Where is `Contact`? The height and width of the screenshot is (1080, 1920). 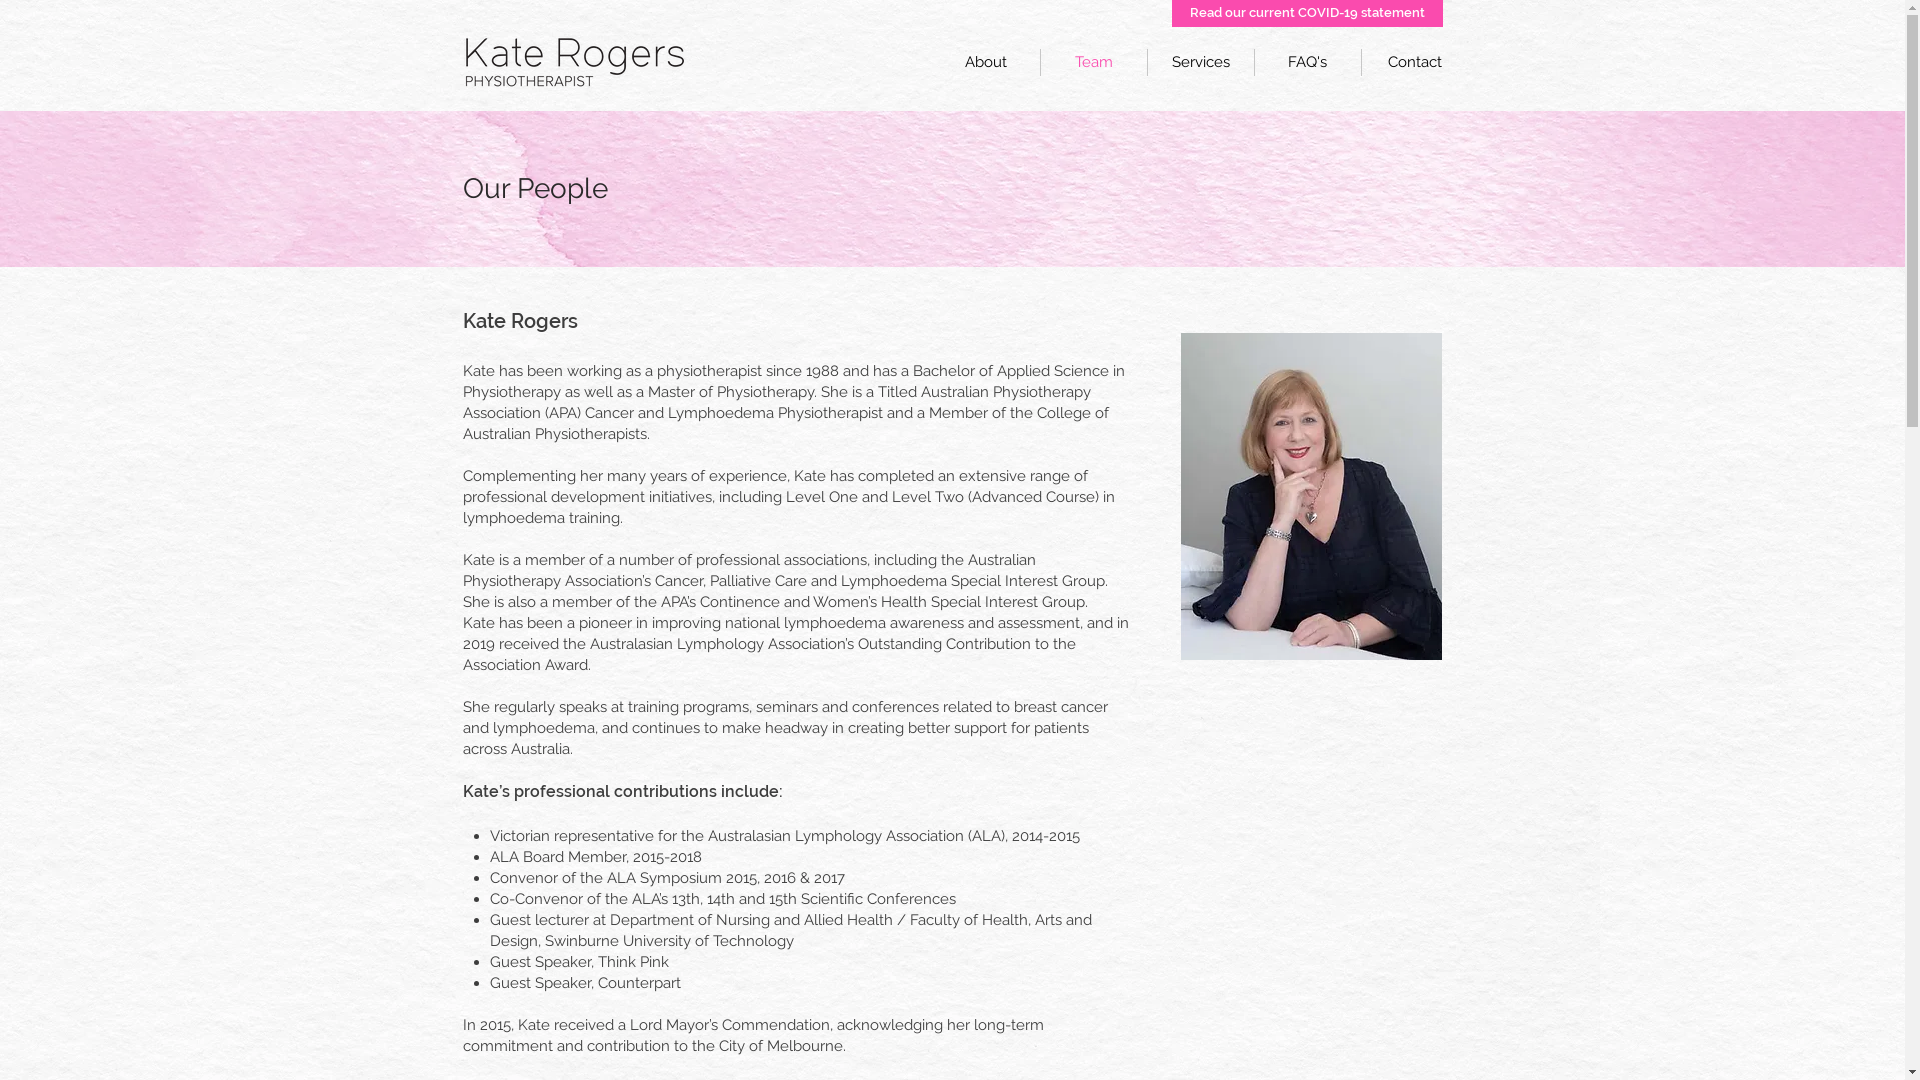
Contact is located at coordinates (1415, 62).